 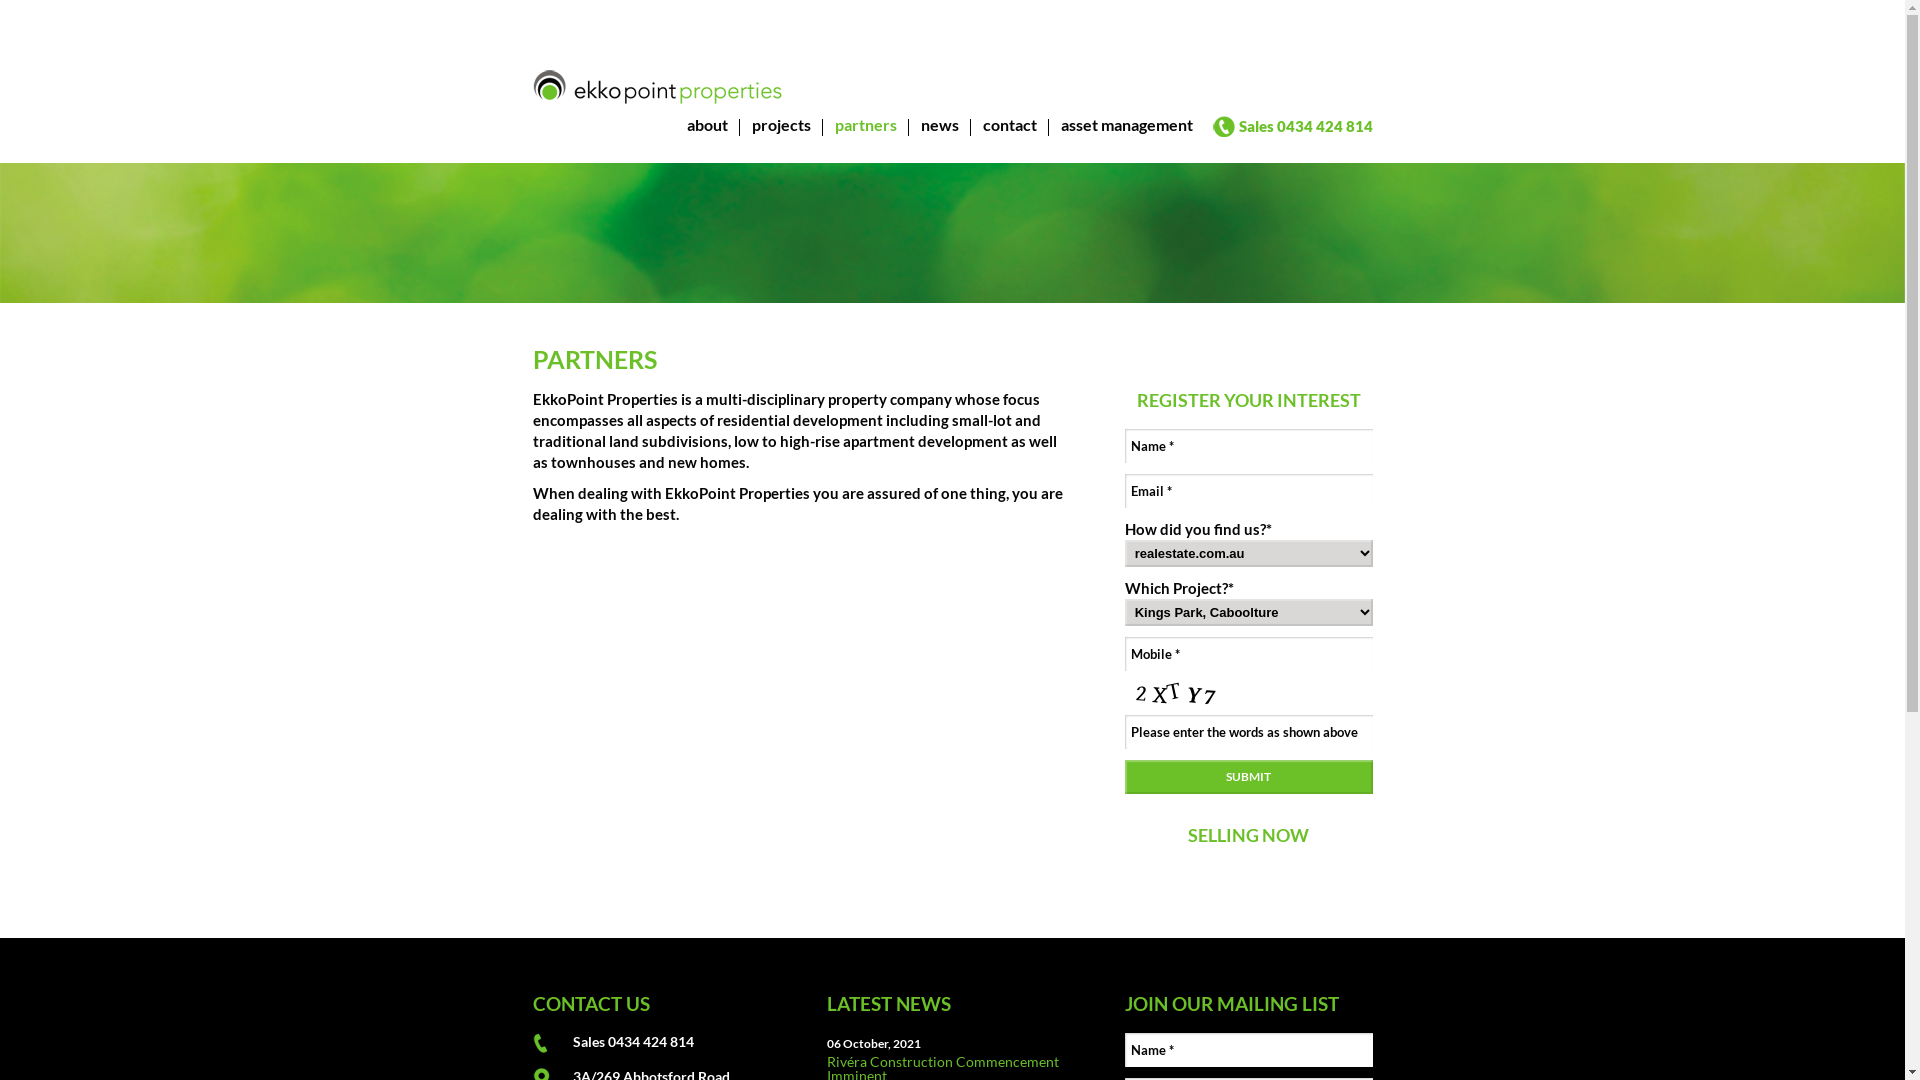 What do you see at coordinates (1126, 140) in the screenshot?
I see `asset management` at bounding box center [1126, 140].